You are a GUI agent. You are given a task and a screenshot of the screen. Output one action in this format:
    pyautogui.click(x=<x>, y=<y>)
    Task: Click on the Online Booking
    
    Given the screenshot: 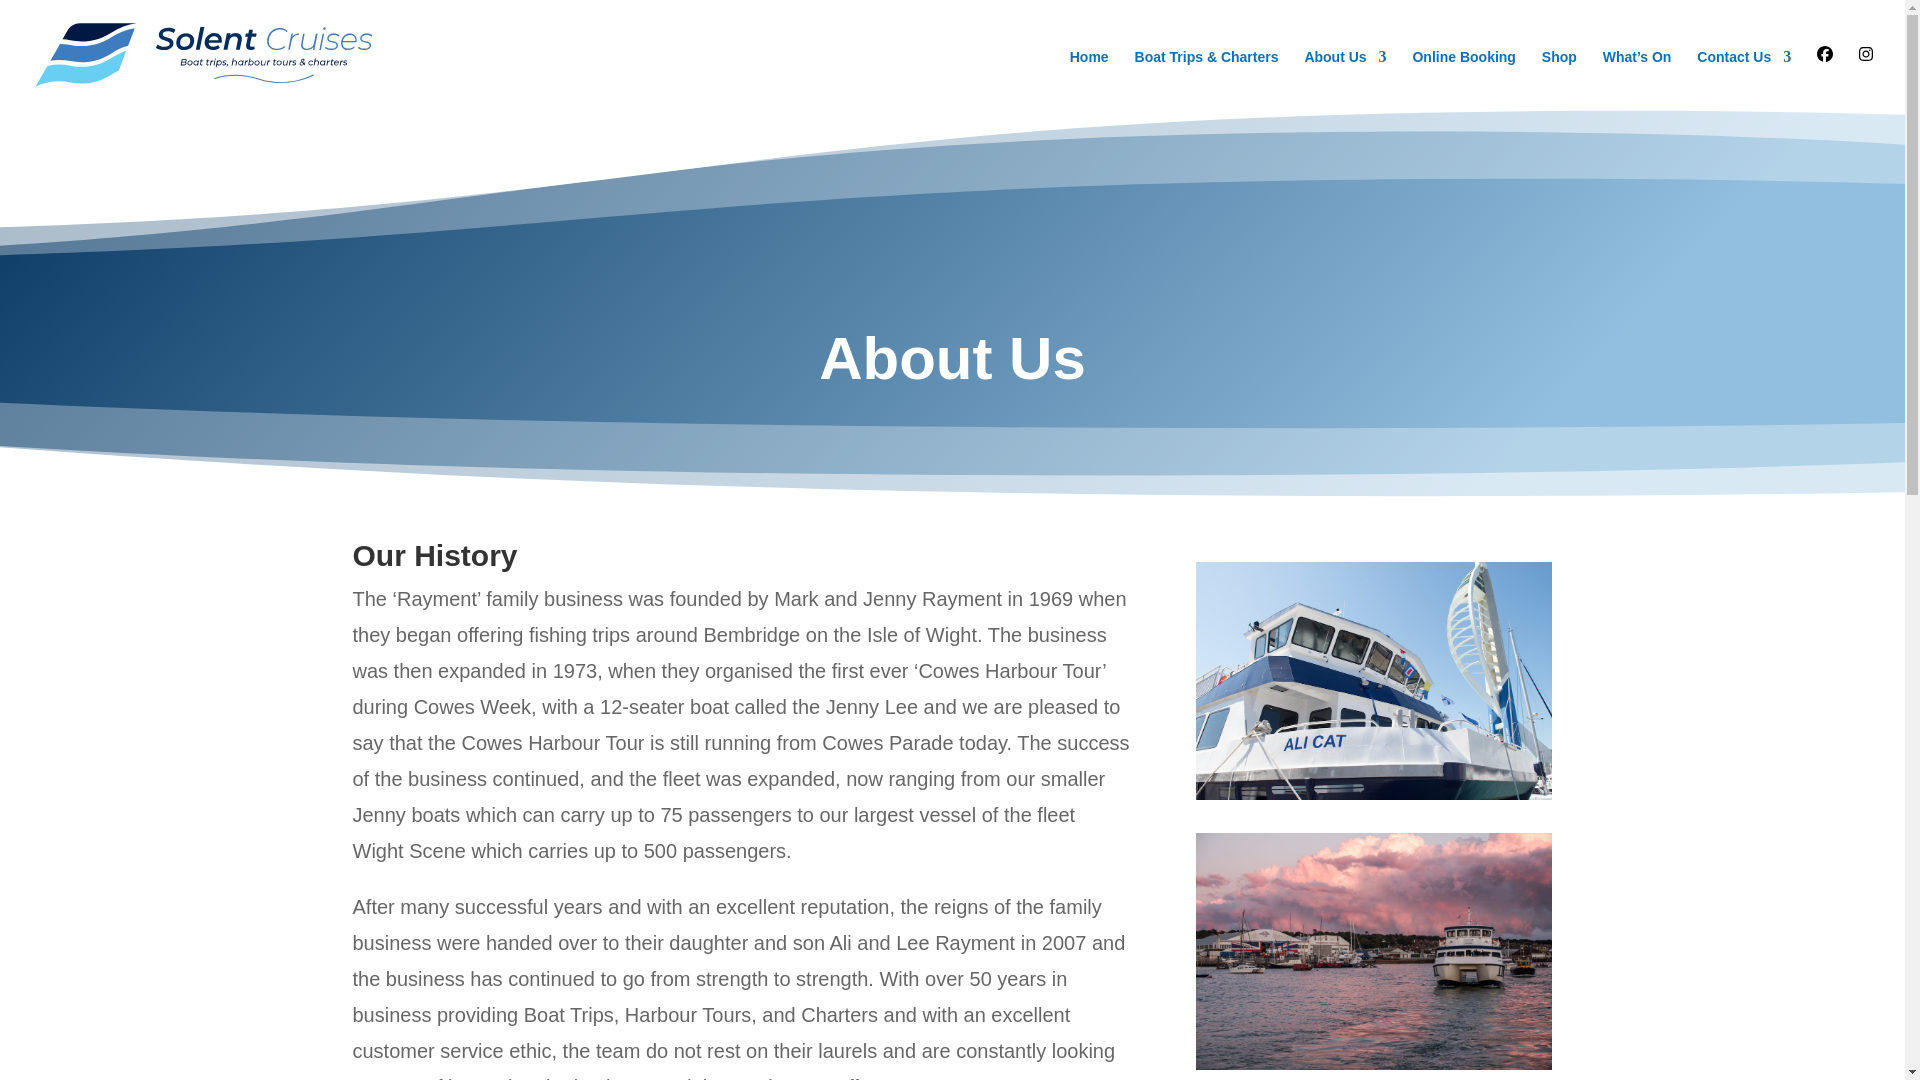 What is the action you would take?
    pyautogui.click(x=1462, y=80)
    